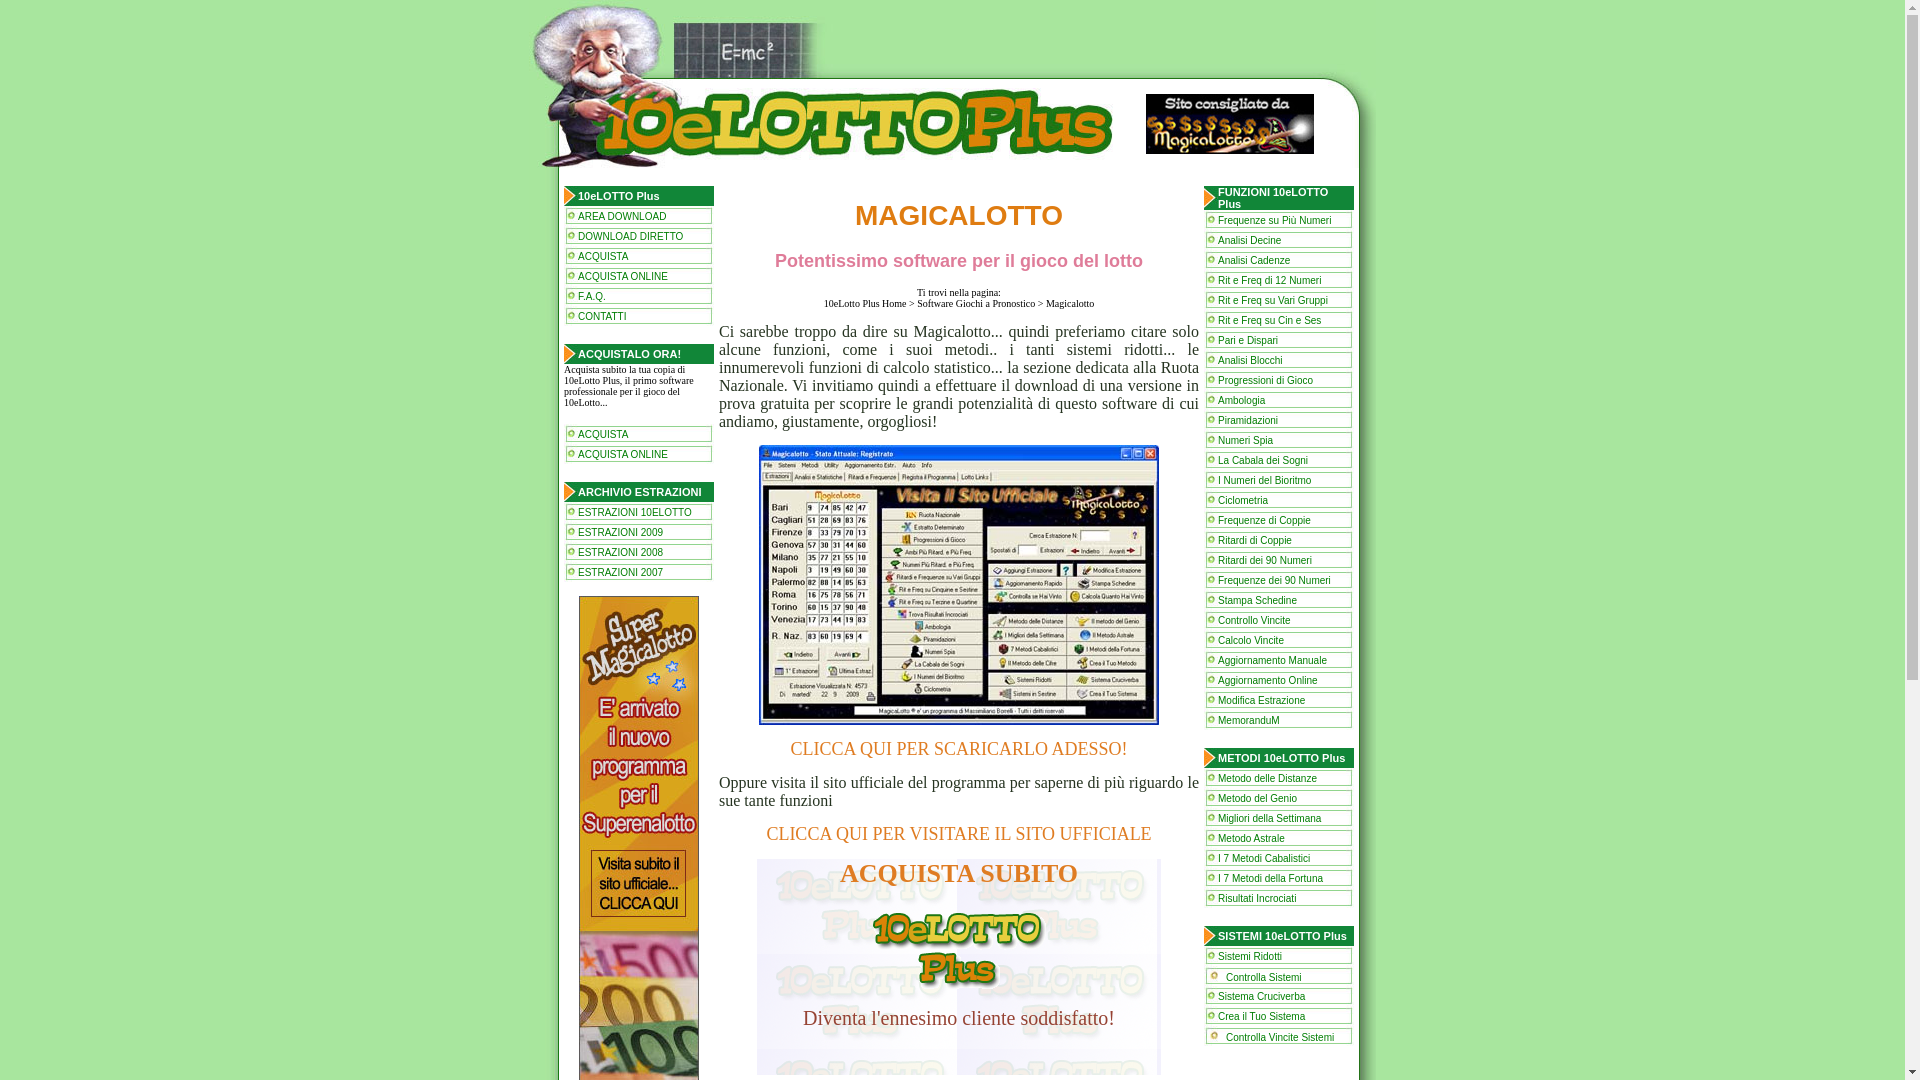 This screenshot has width=1920, height=1080. What do you see at coordinates (1273, 198) in the screenshot?
I see `FUNZIONI 10eLOTTO Plus` at bounding box center [1273, 198].